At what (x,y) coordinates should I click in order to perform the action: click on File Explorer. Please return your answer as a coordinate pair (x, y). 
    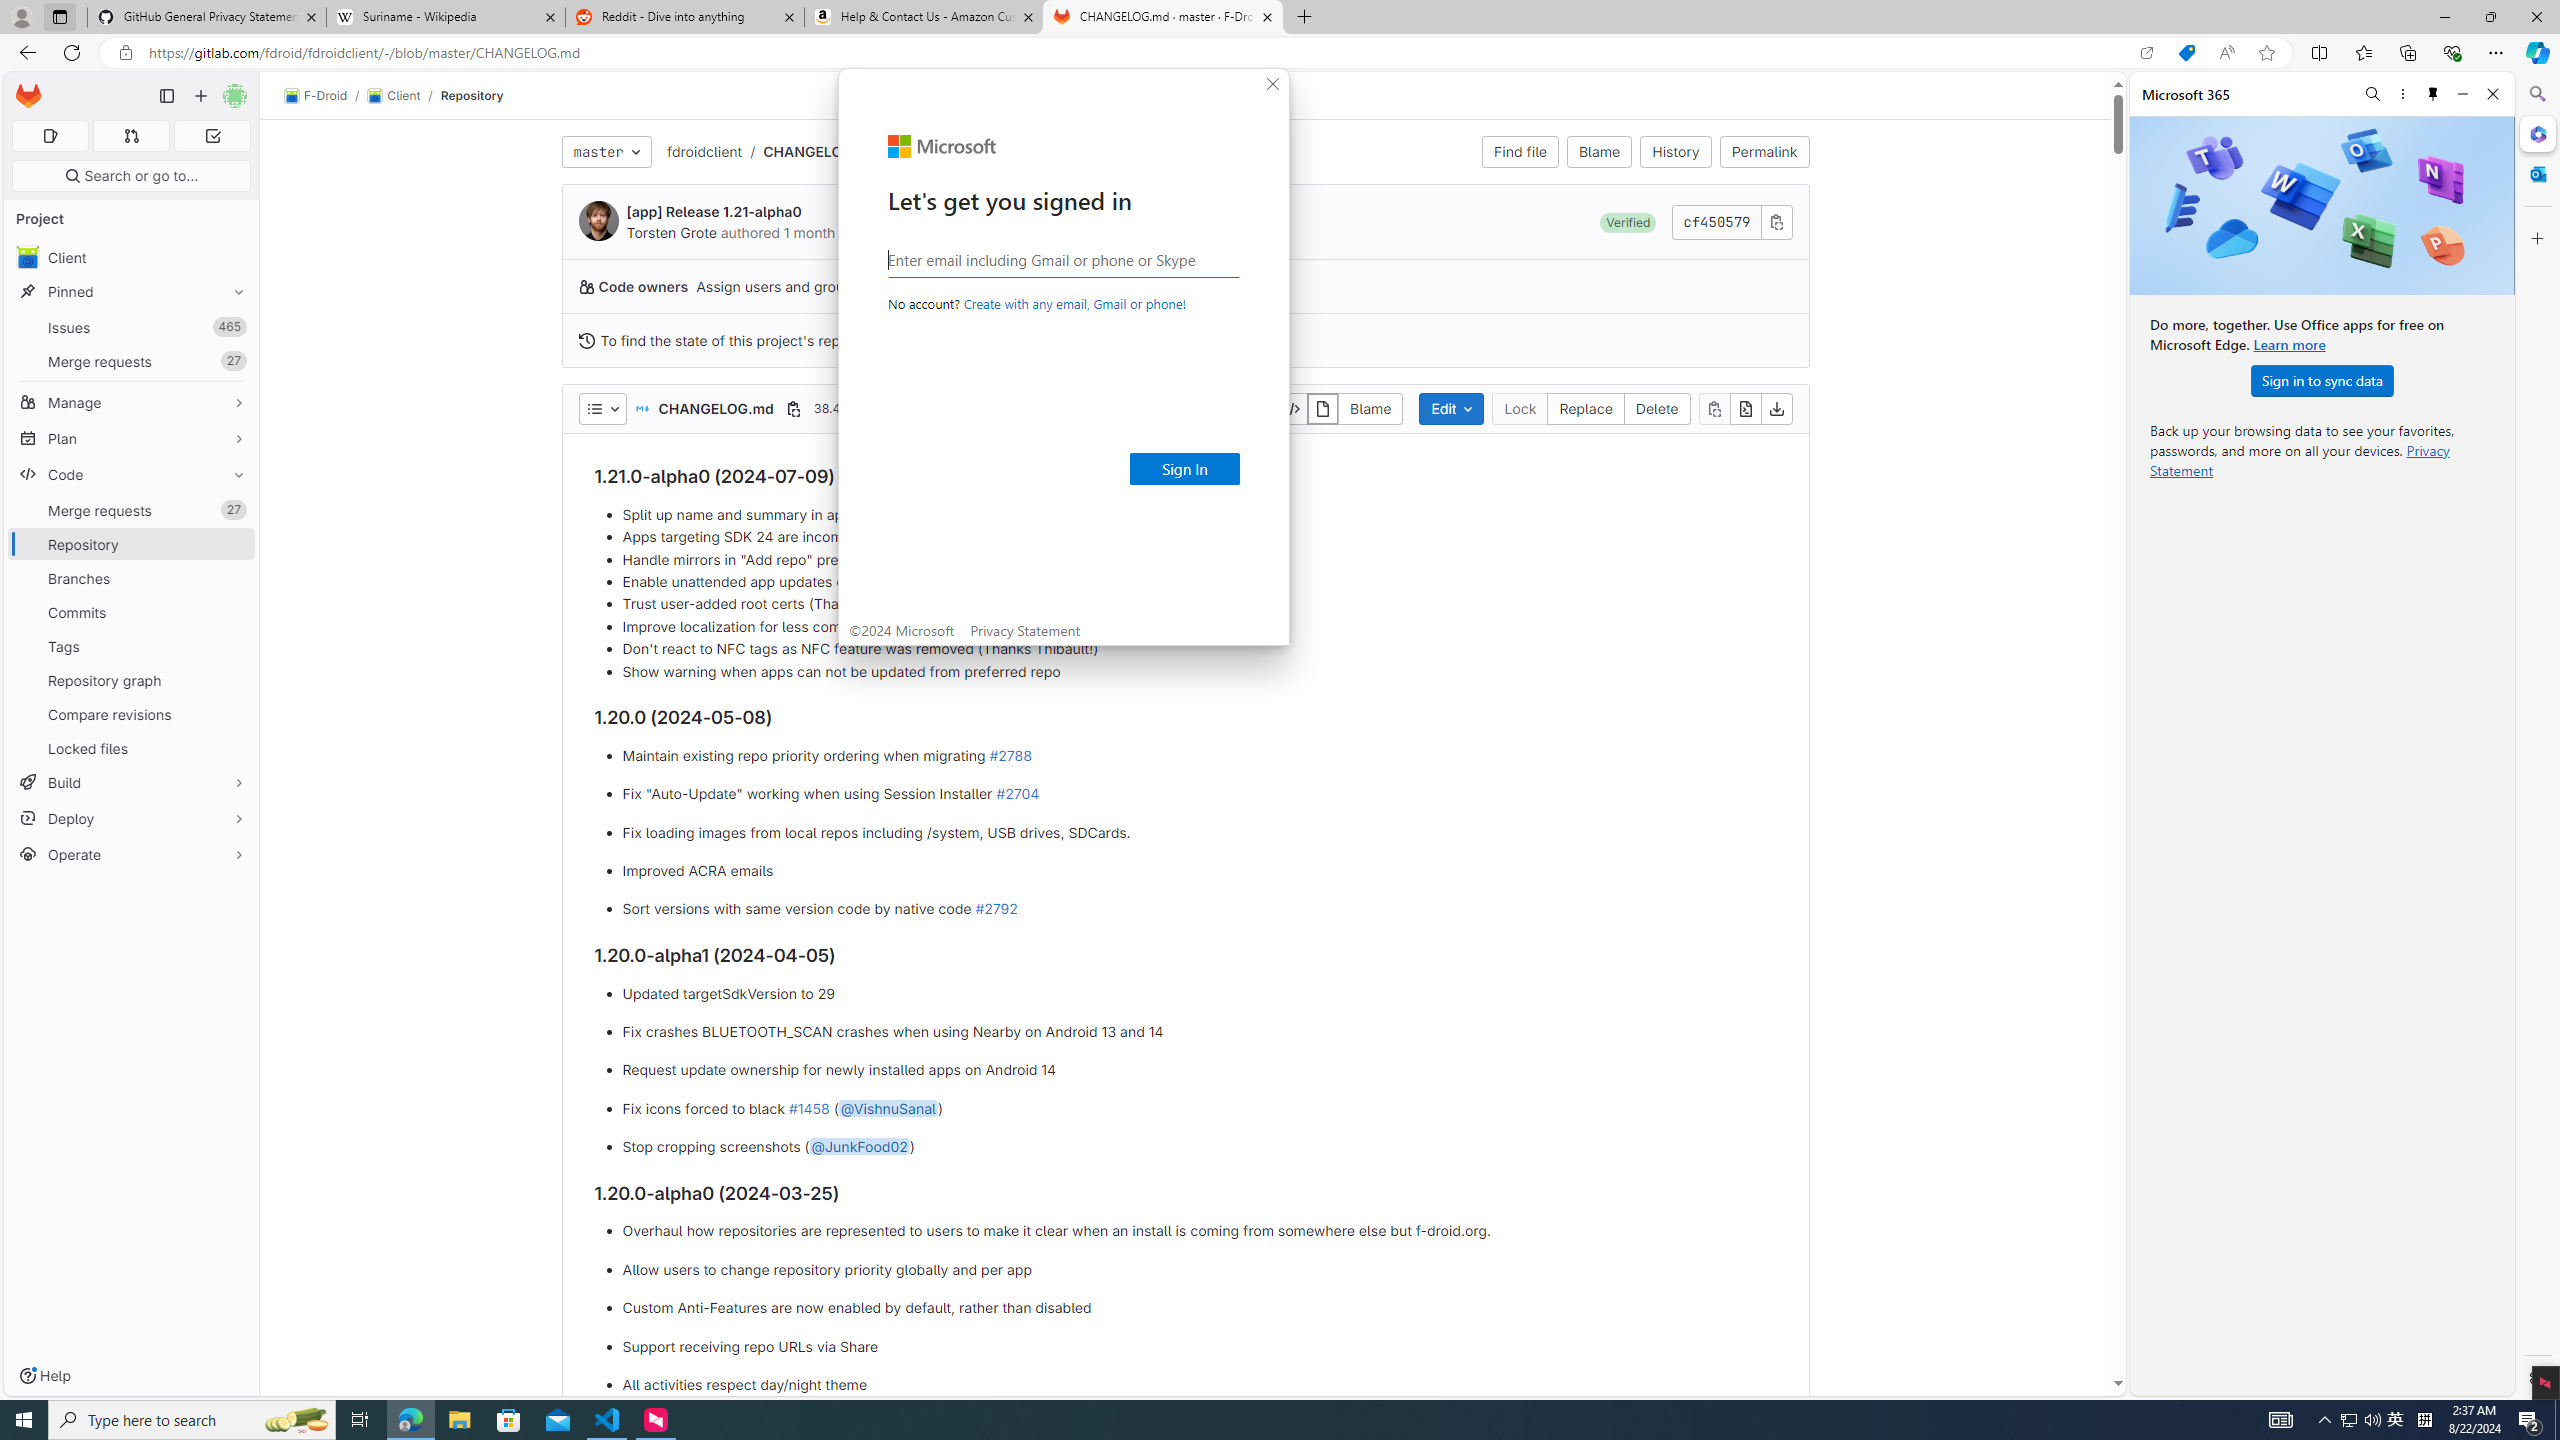
    Looking at the image, I should click on (459, 1420).